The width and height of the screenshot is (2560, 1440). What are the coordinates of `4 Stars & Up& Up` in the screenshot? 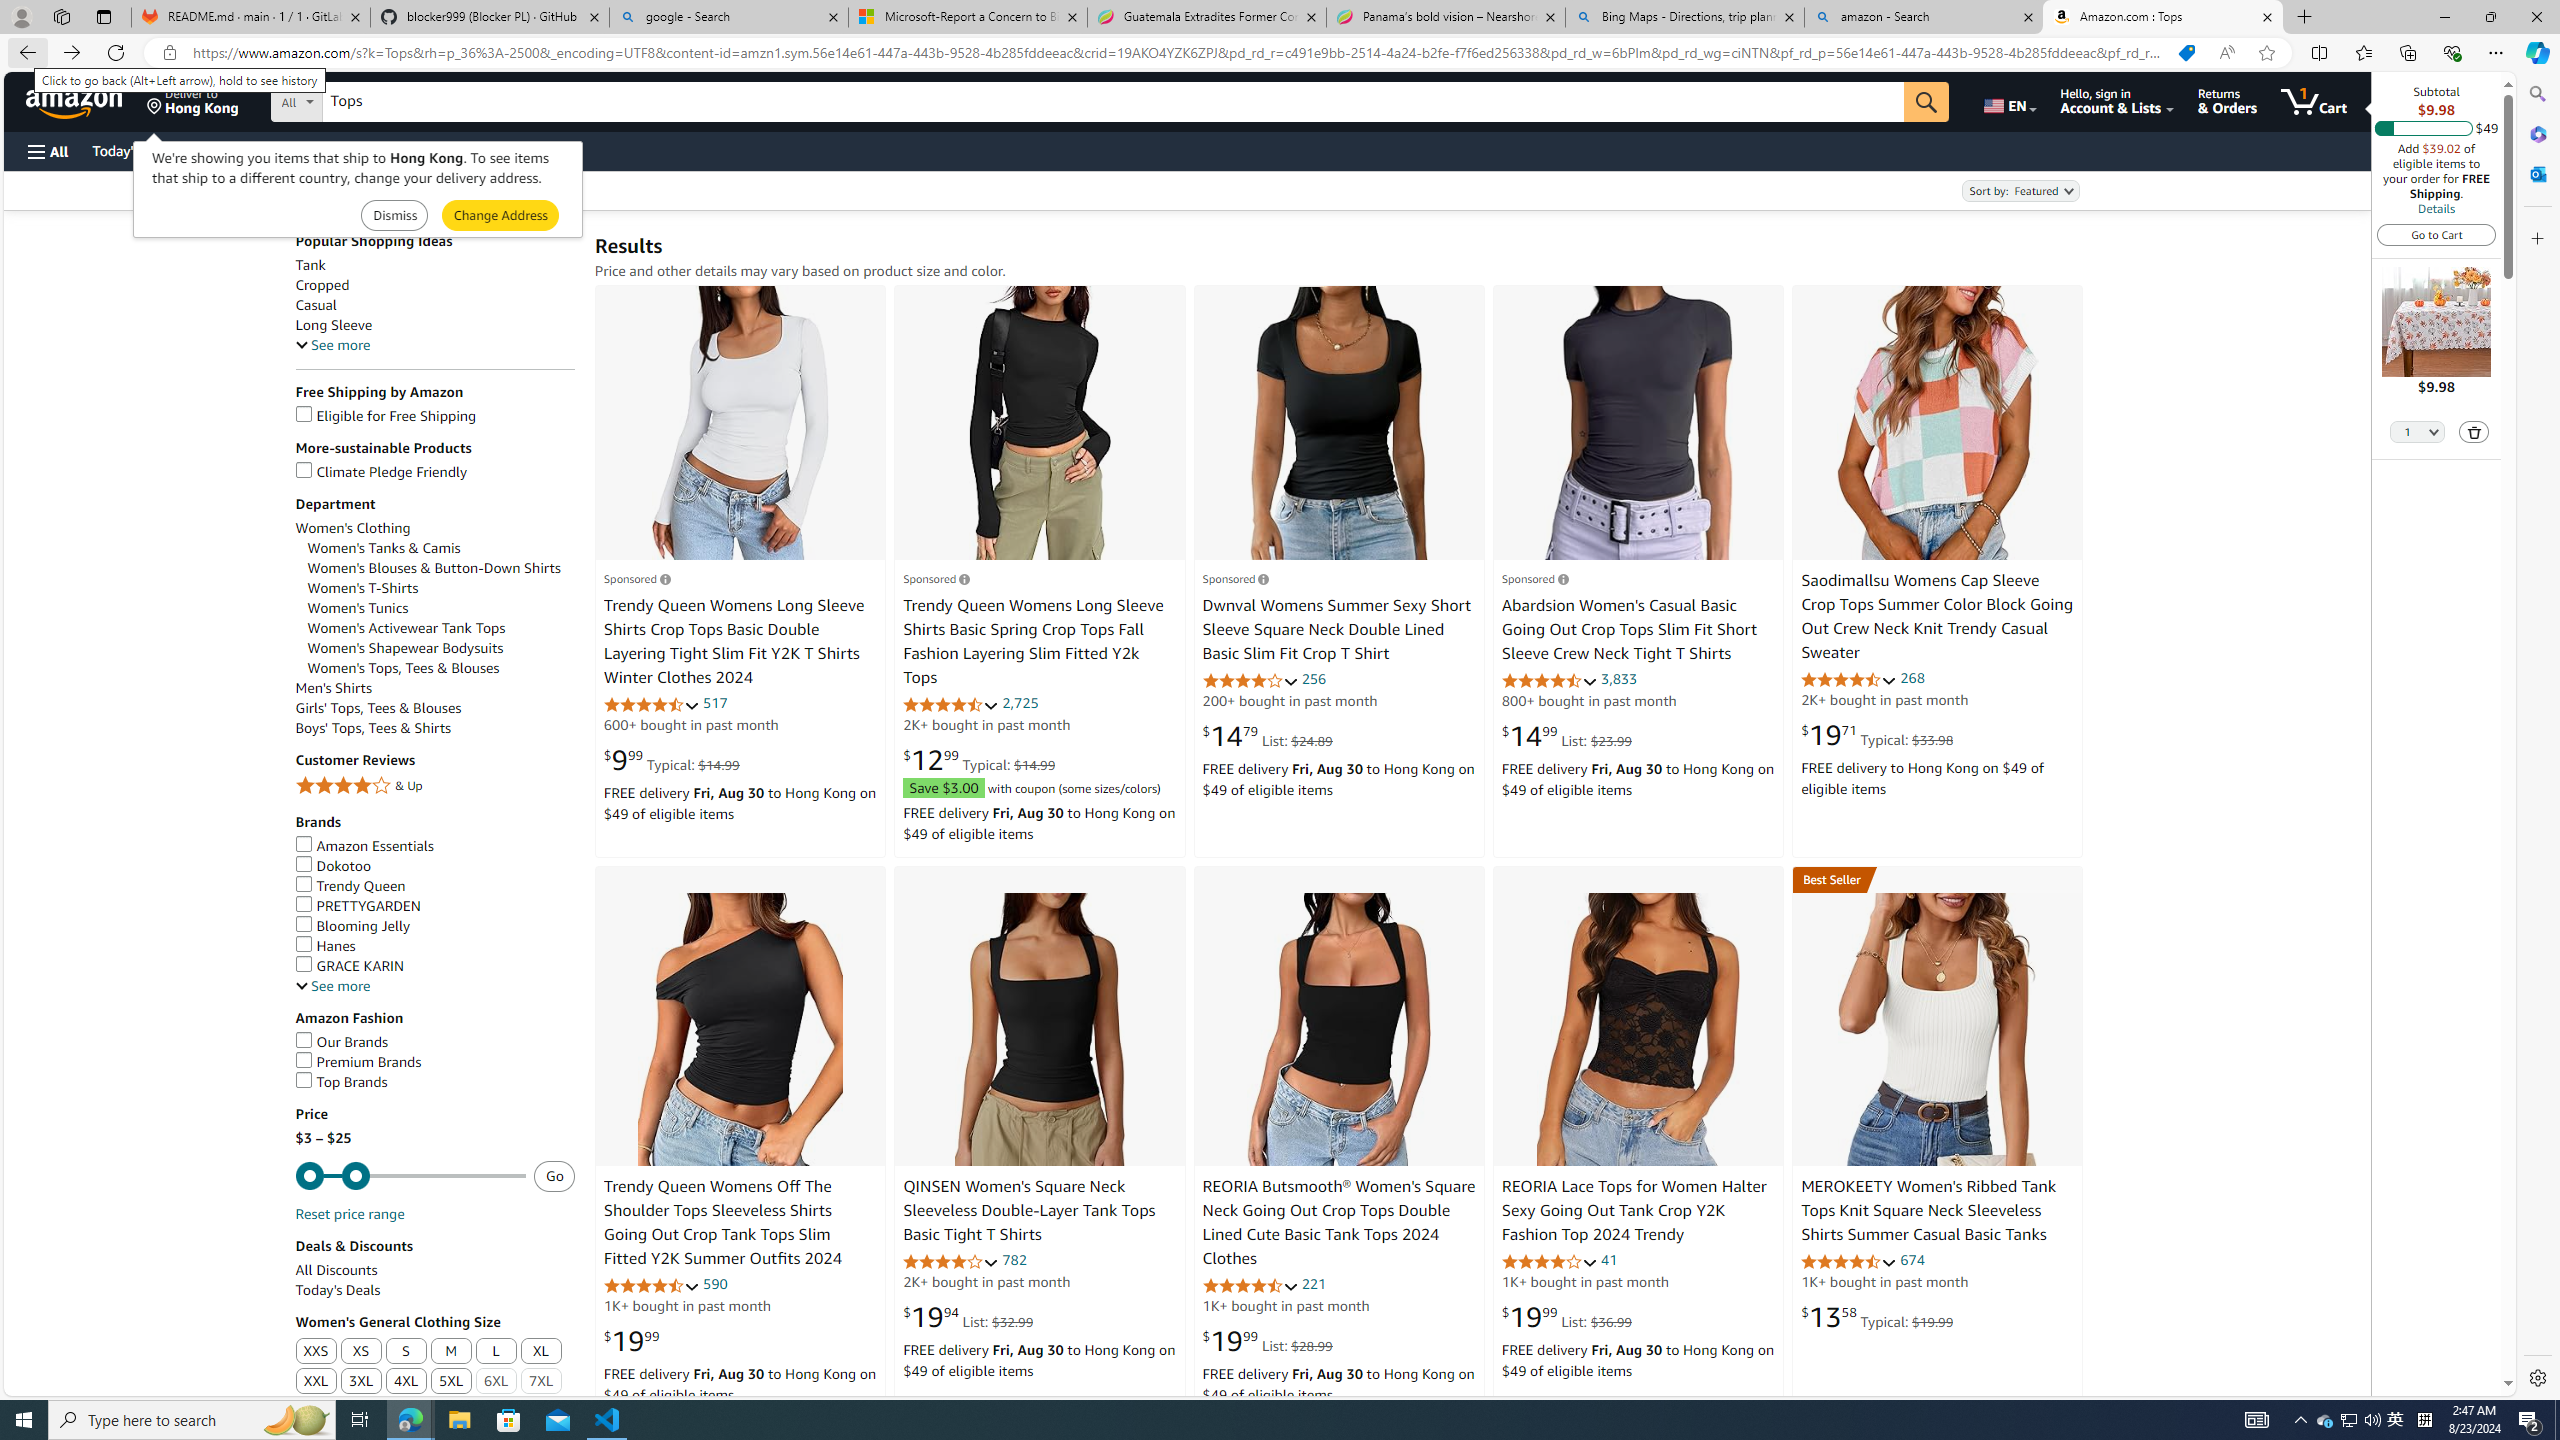 It's located at (435, 788).